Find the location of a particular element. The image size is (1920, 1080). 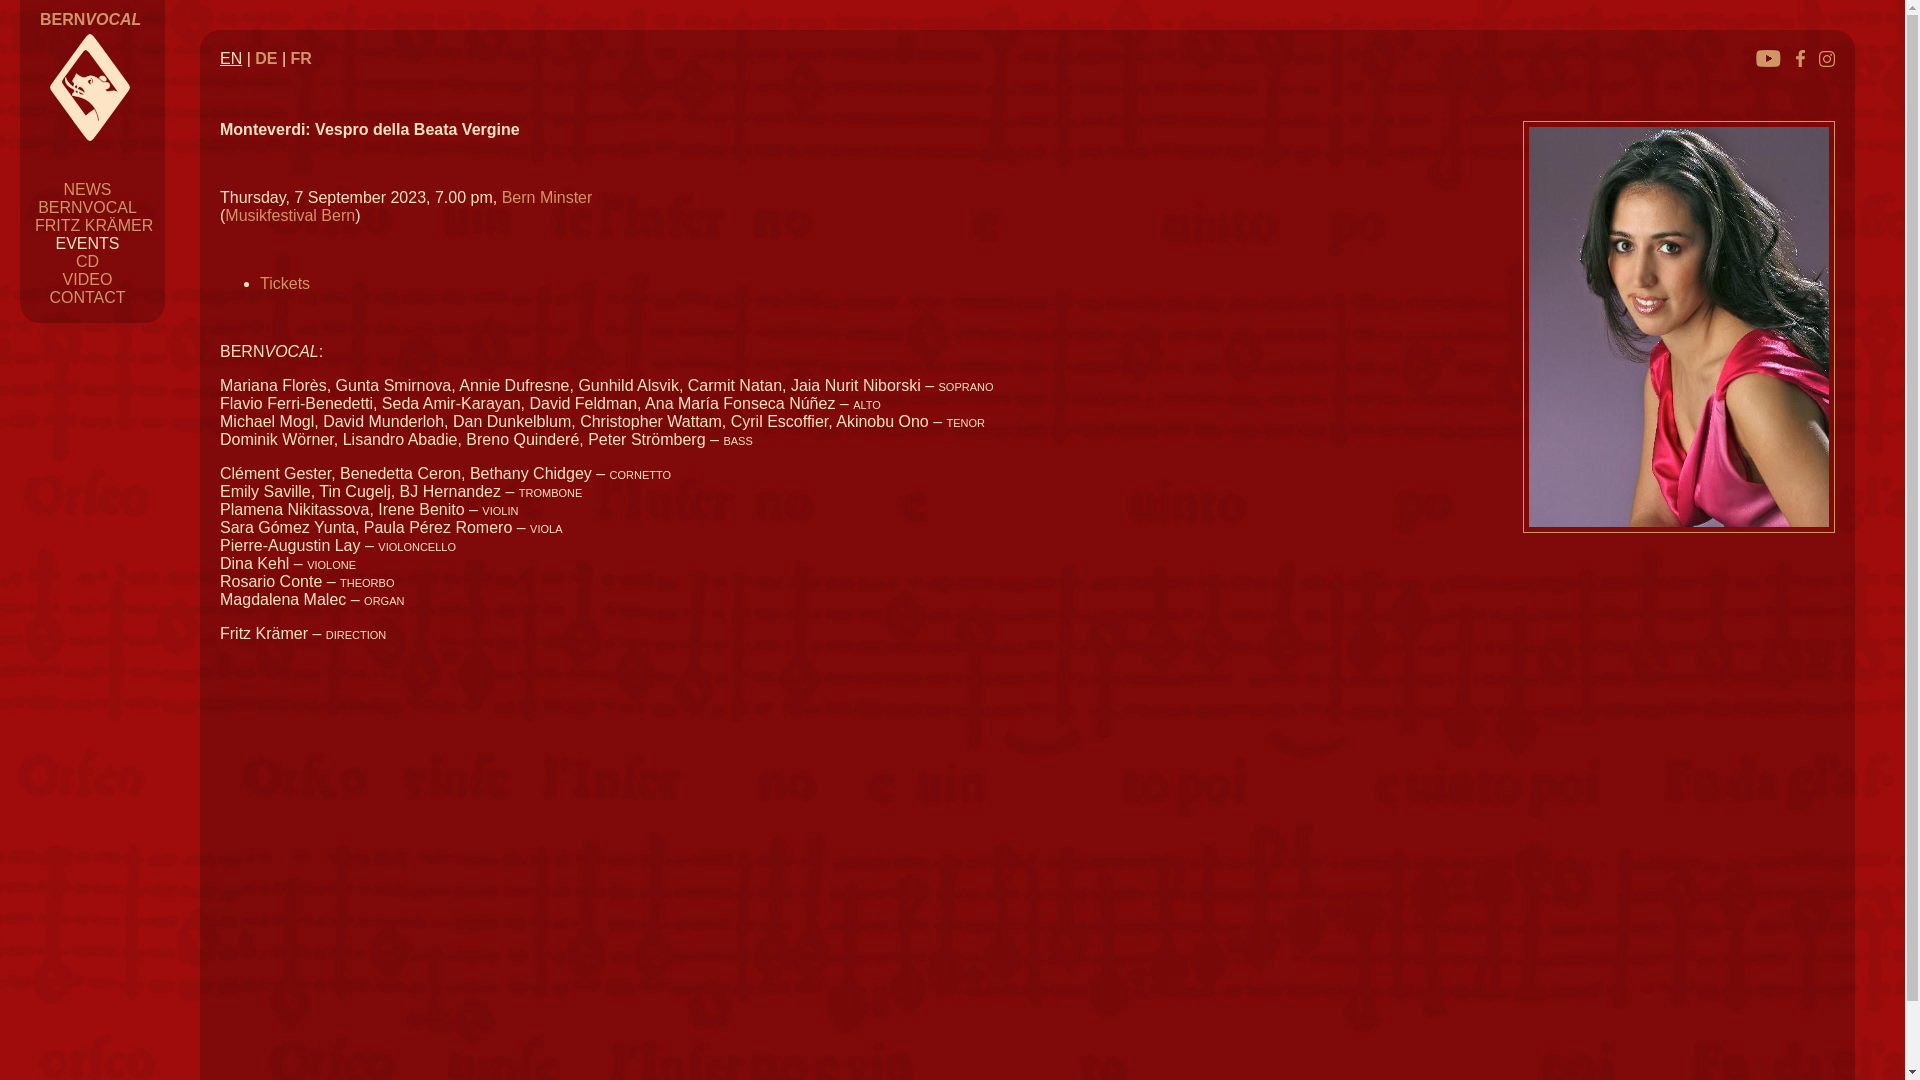

EVENTS is located at coordinates (87, 244).